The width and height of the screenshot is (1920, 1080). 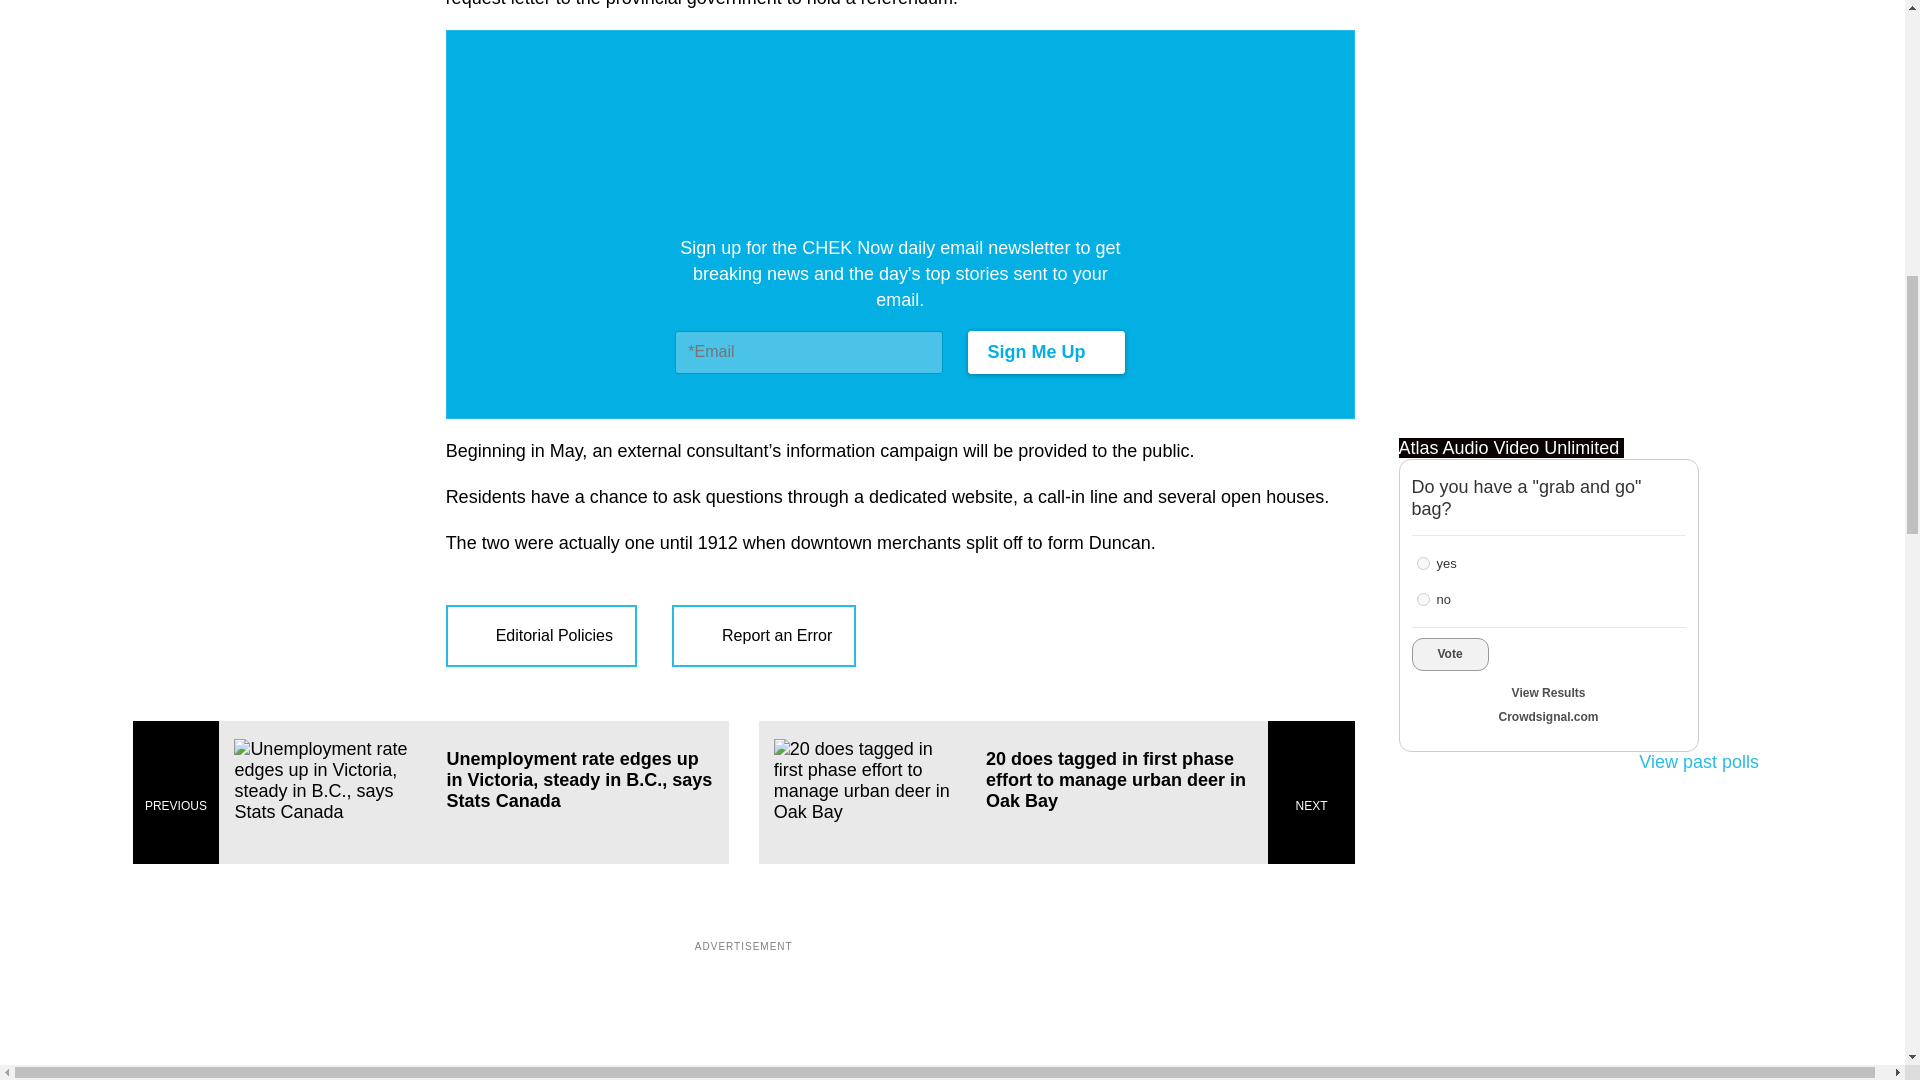 What do you see at coordinates (1422, 598) in the screenshot?
I see `62900256` at bounding box center [1422, 598].